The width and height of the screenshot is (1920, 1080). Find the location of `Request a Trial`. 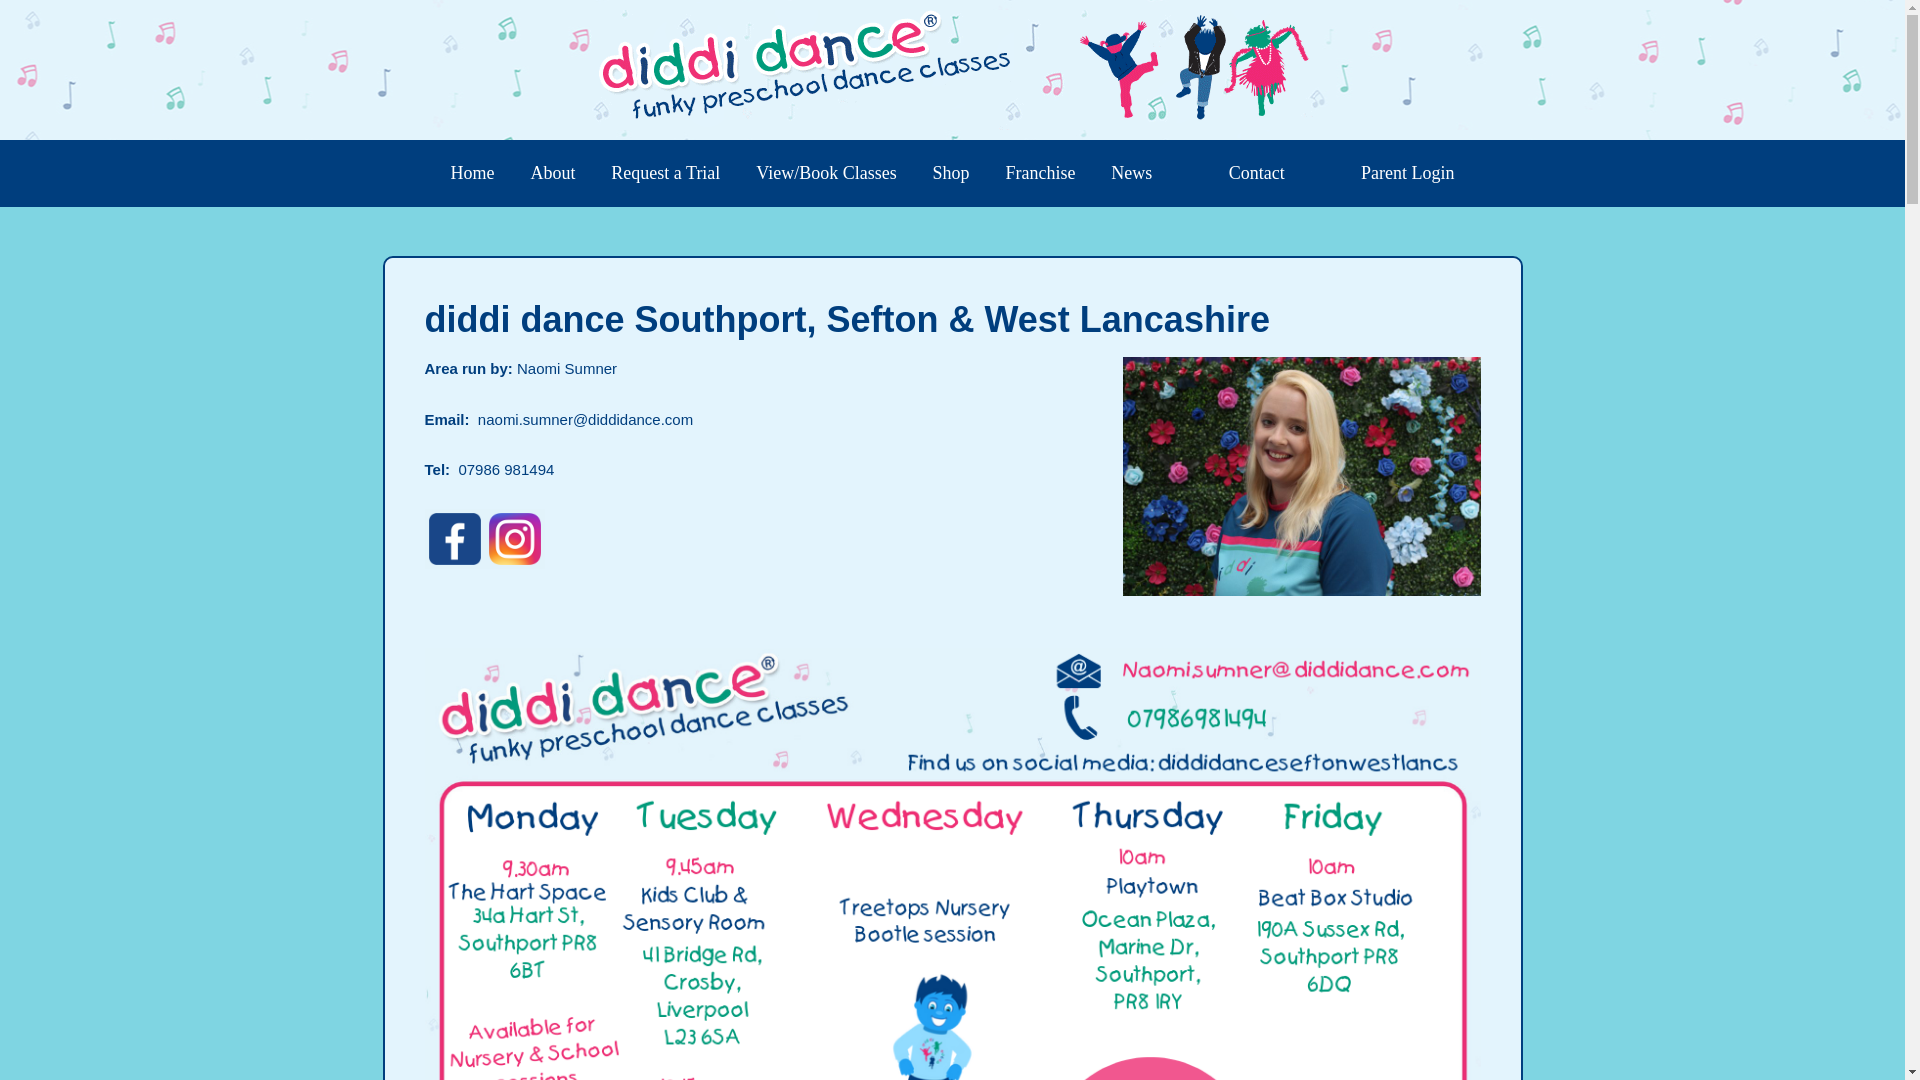

Request a Trial is located at coordinates (665, 174).